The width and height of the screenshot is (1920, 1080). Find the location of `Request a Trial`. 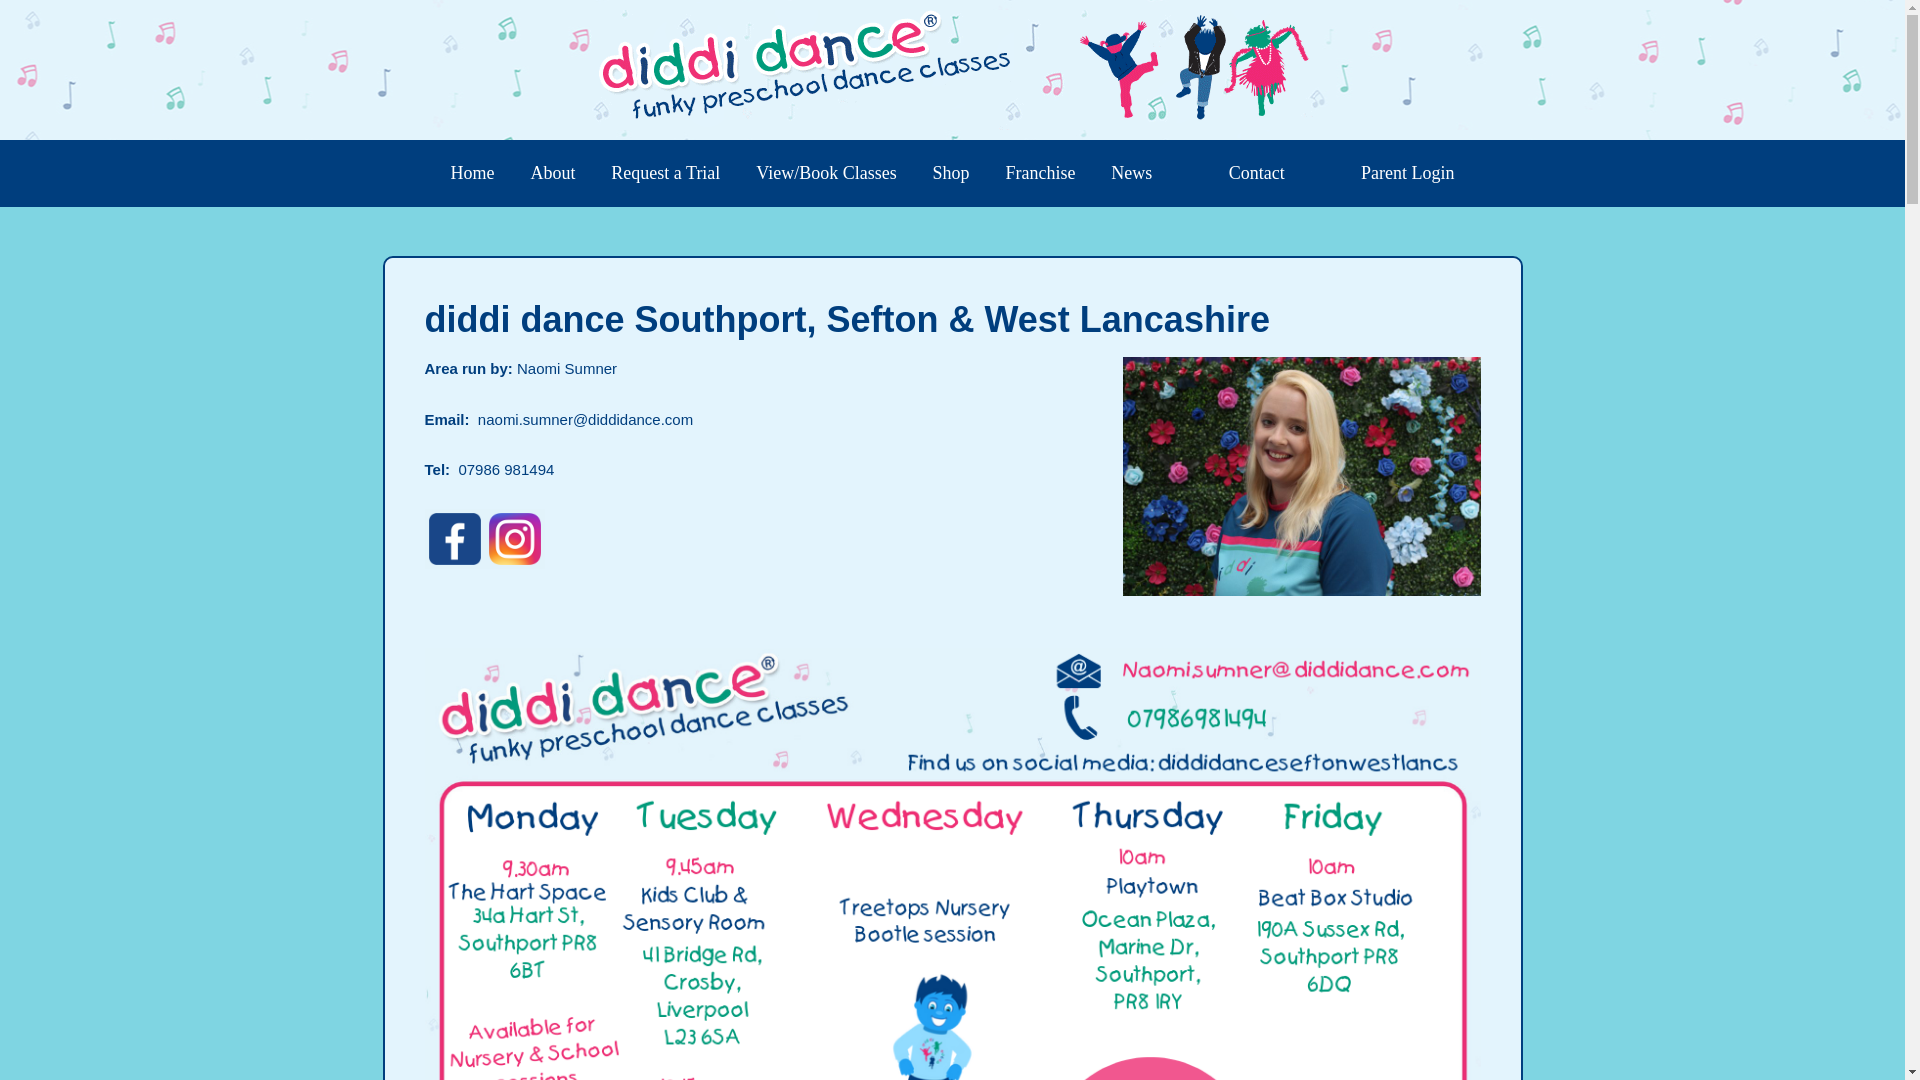

Request a Trial is located at coordinates (665, 174).